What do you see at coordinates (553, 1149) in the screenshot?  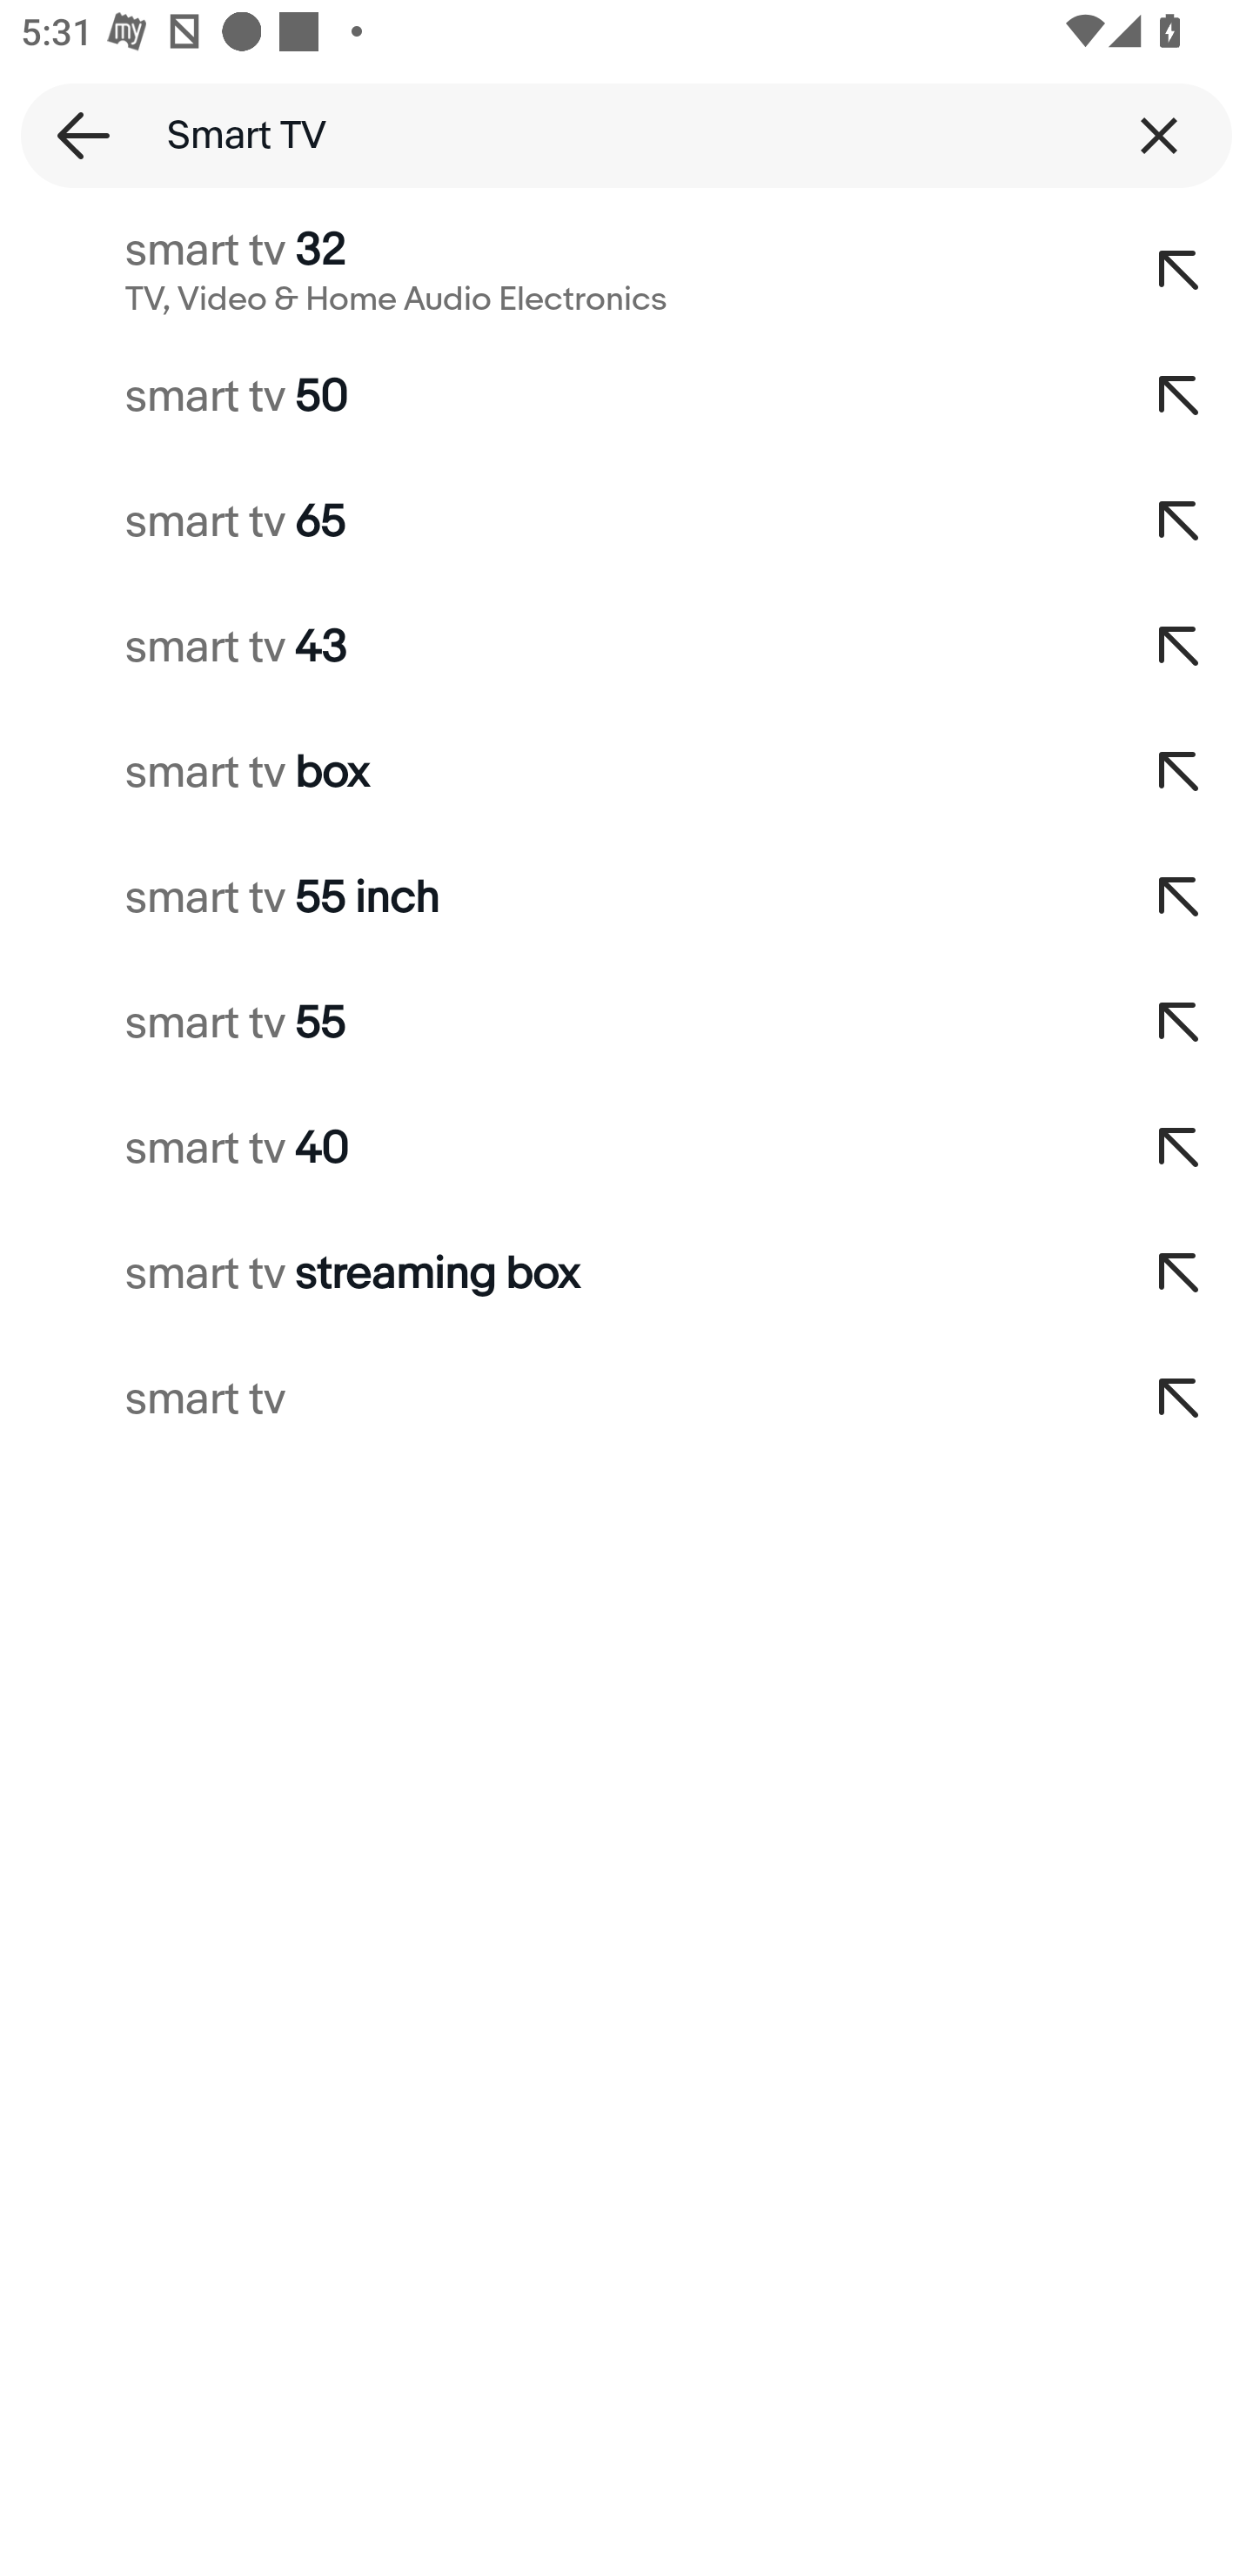 I see `smart tv 40` at bounding box center [553, 1149].